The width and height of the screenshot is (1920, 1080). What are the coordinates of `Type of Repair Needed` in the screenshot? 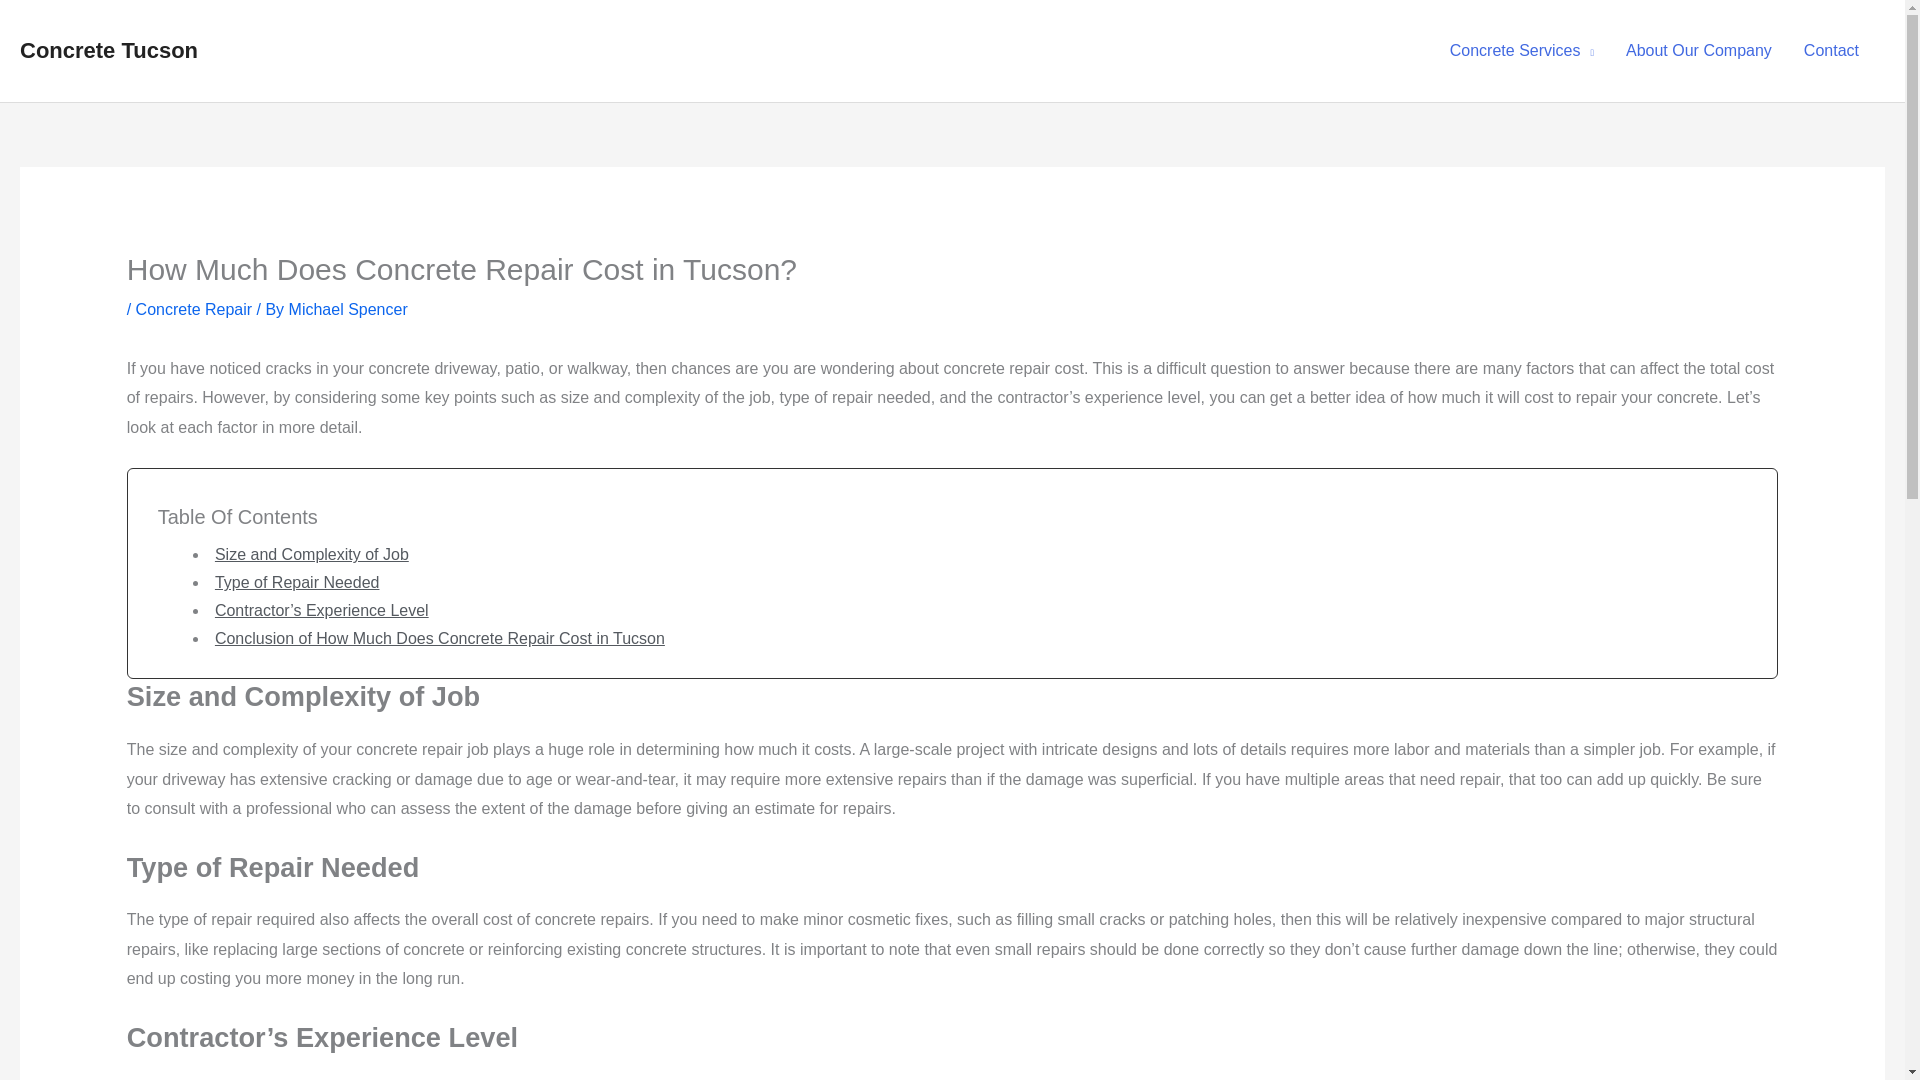 It's located at (298, 582).